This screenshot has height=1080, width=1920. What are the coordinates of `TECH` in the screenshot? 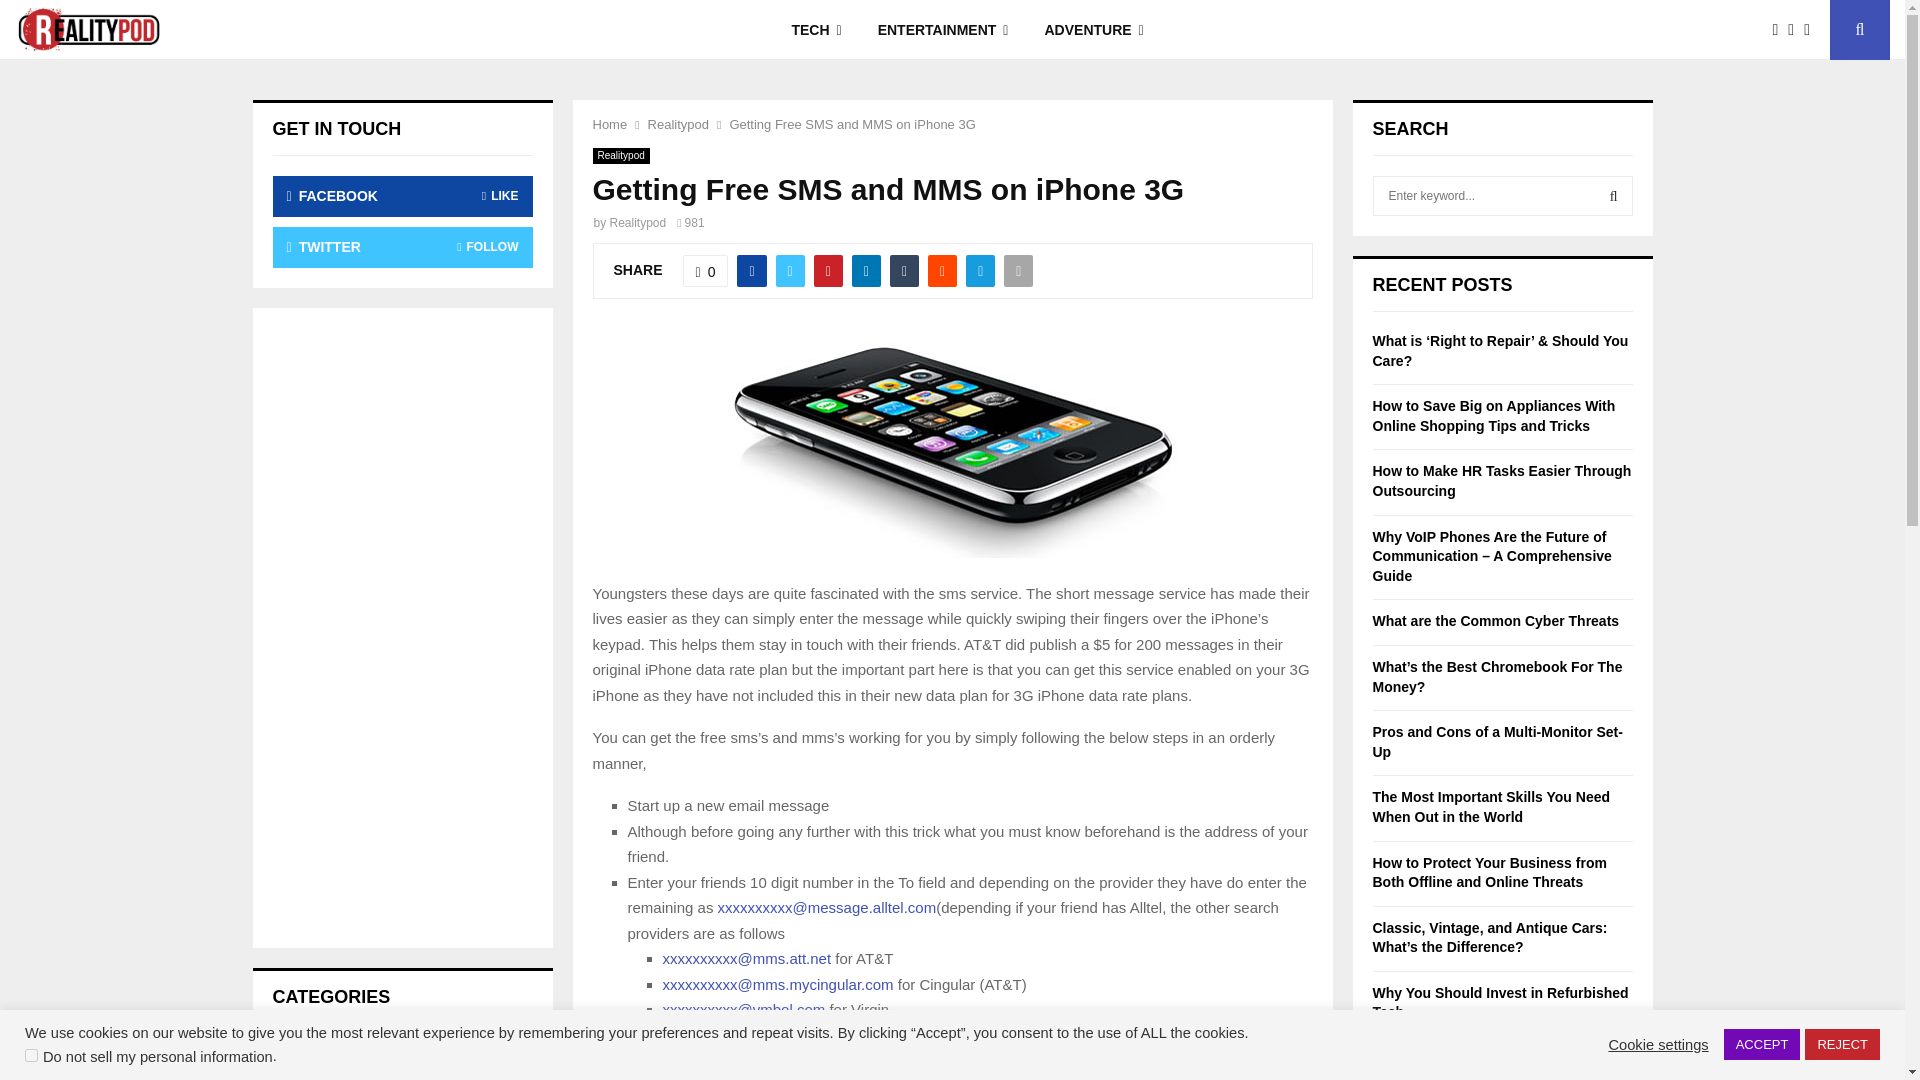 It's located at (816, 30).